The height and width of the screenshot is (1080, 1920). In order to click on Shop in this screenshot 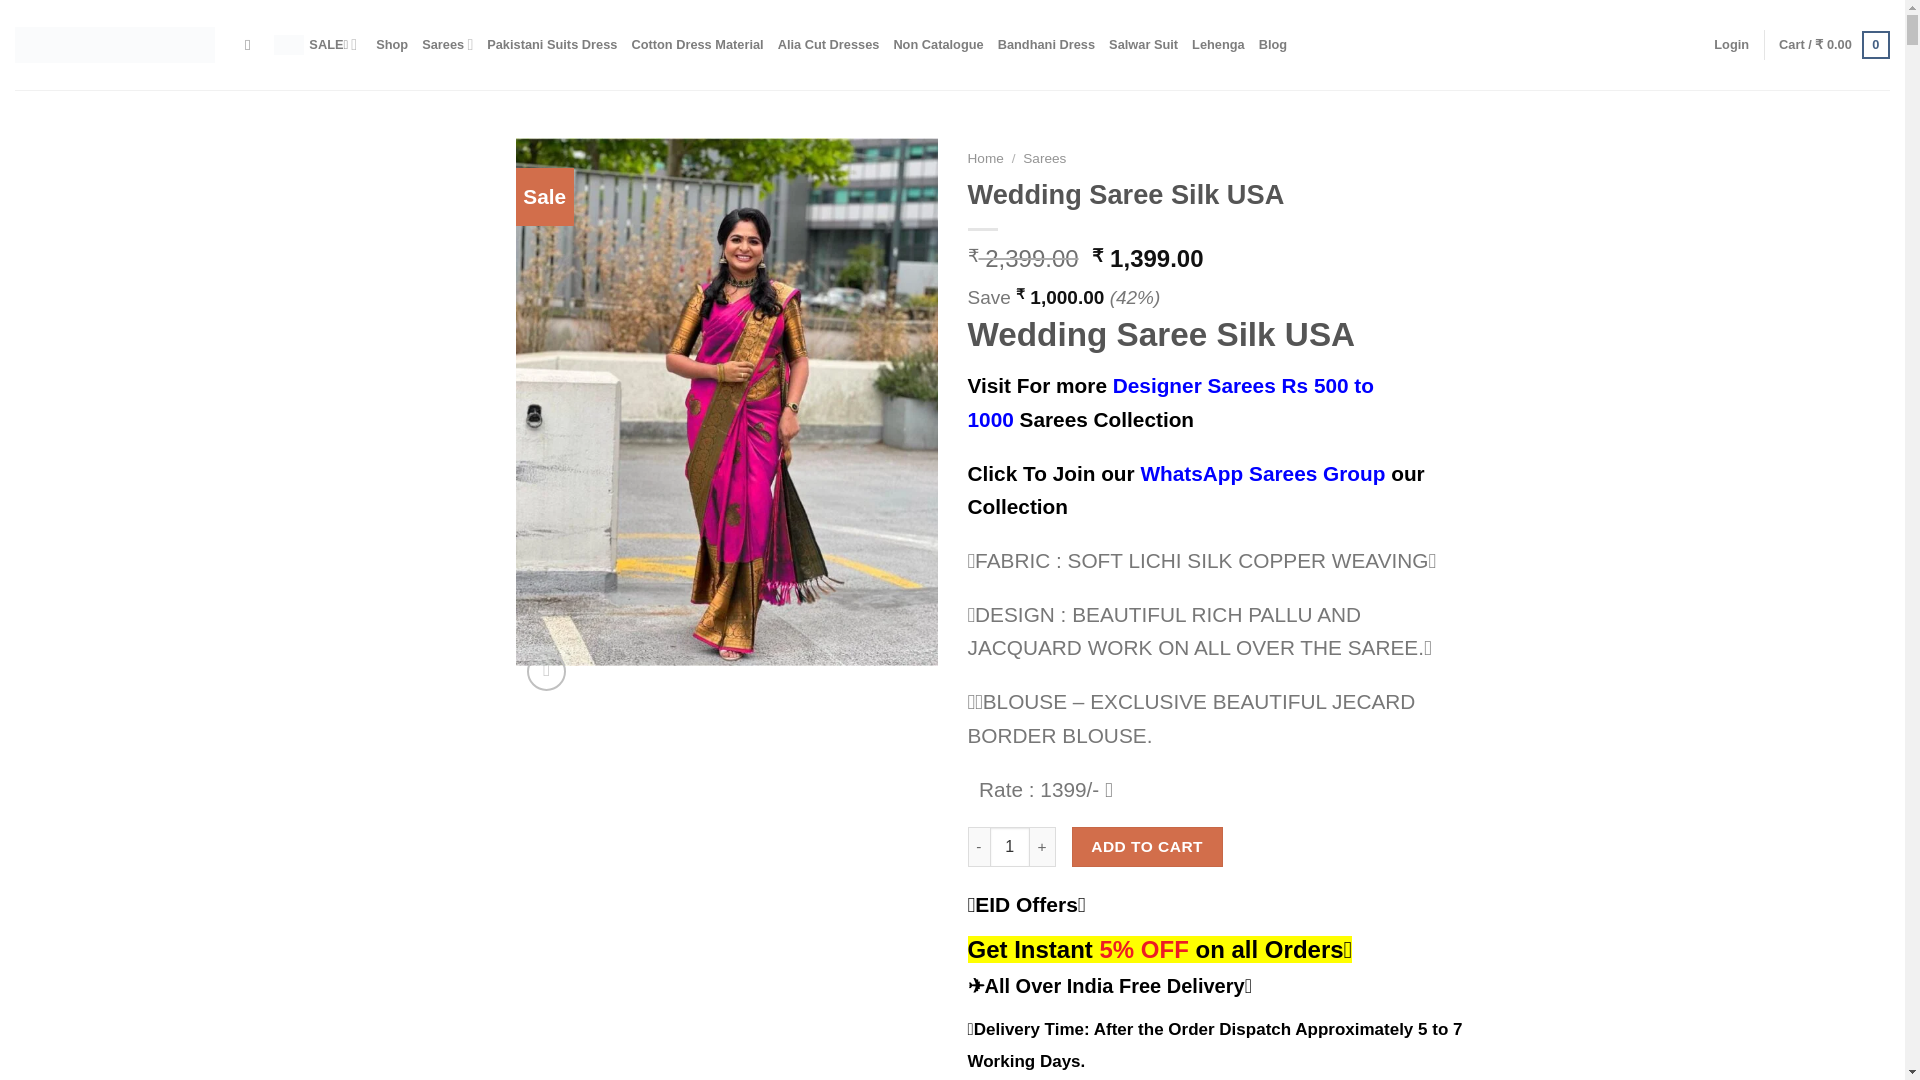, I will do `click(392, 44)`.